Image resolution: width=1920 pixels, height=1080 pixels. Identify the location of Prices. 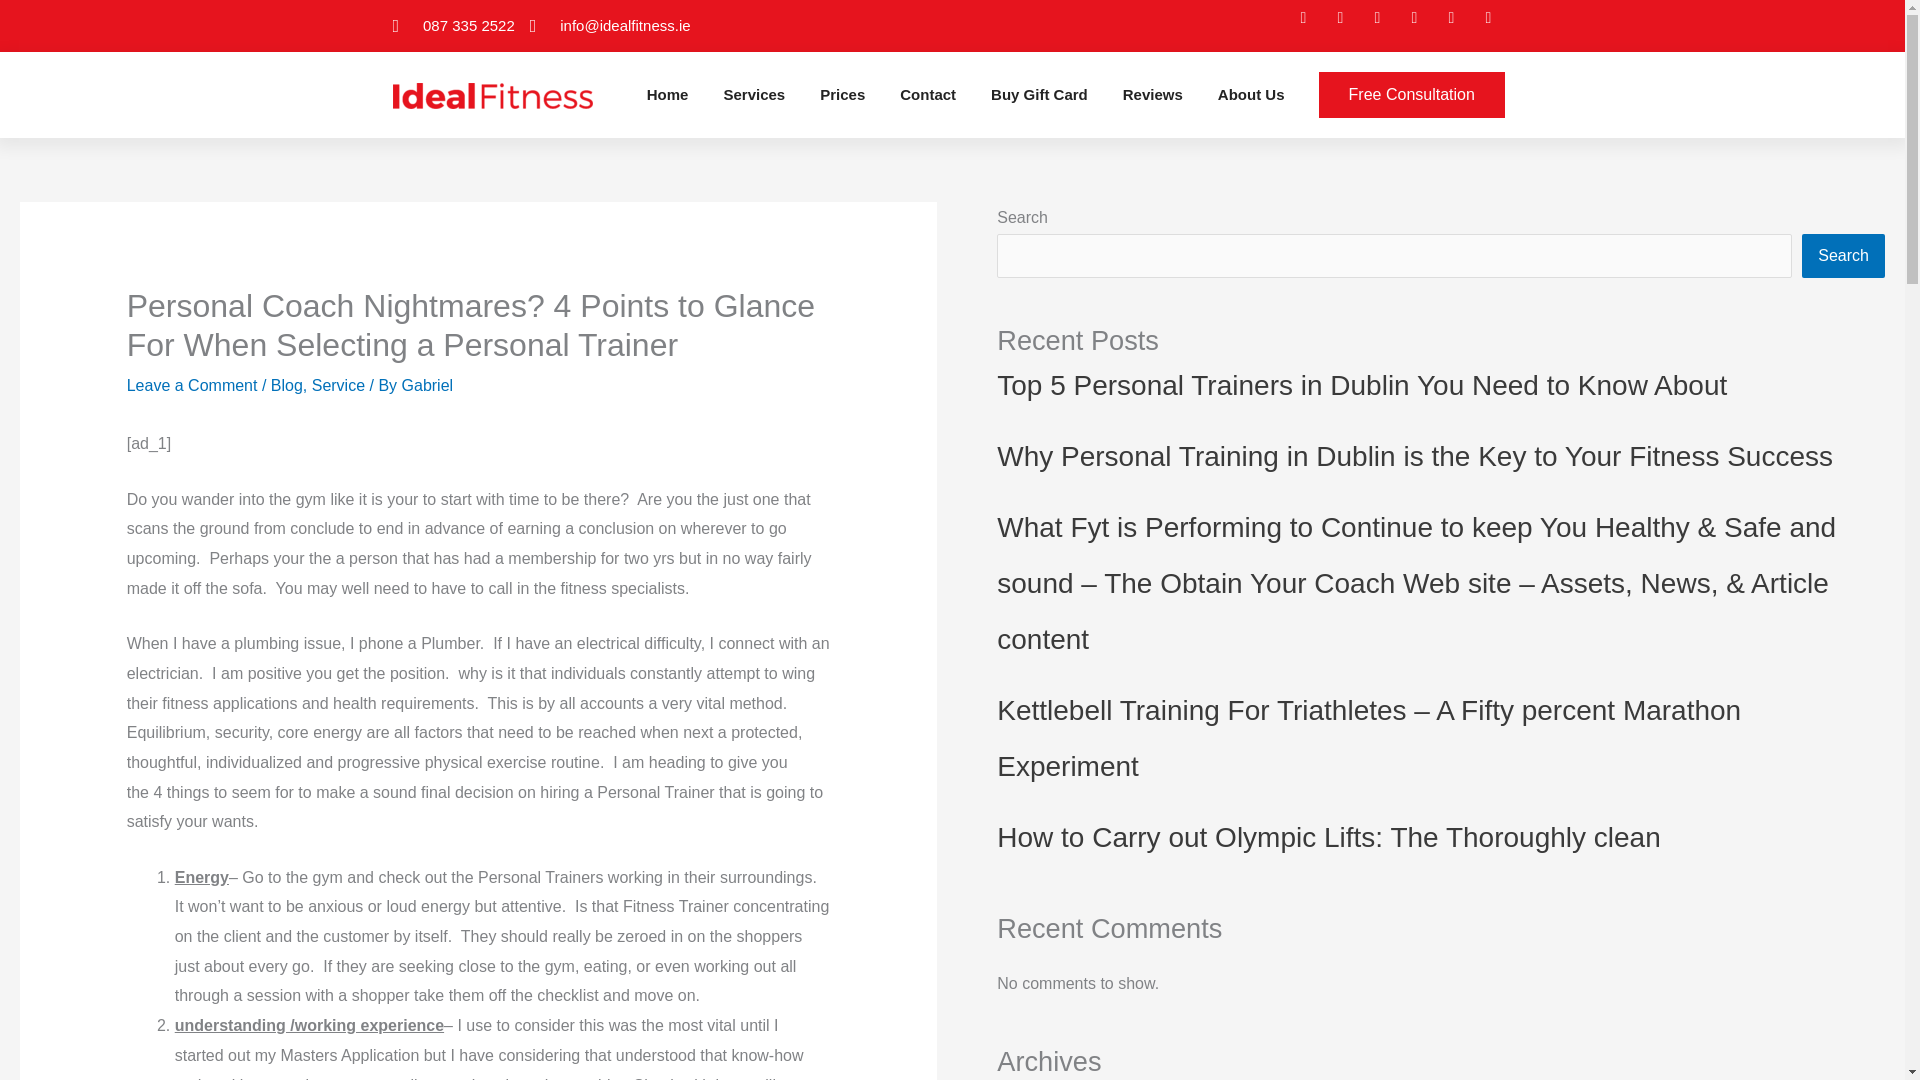
(842, 94).